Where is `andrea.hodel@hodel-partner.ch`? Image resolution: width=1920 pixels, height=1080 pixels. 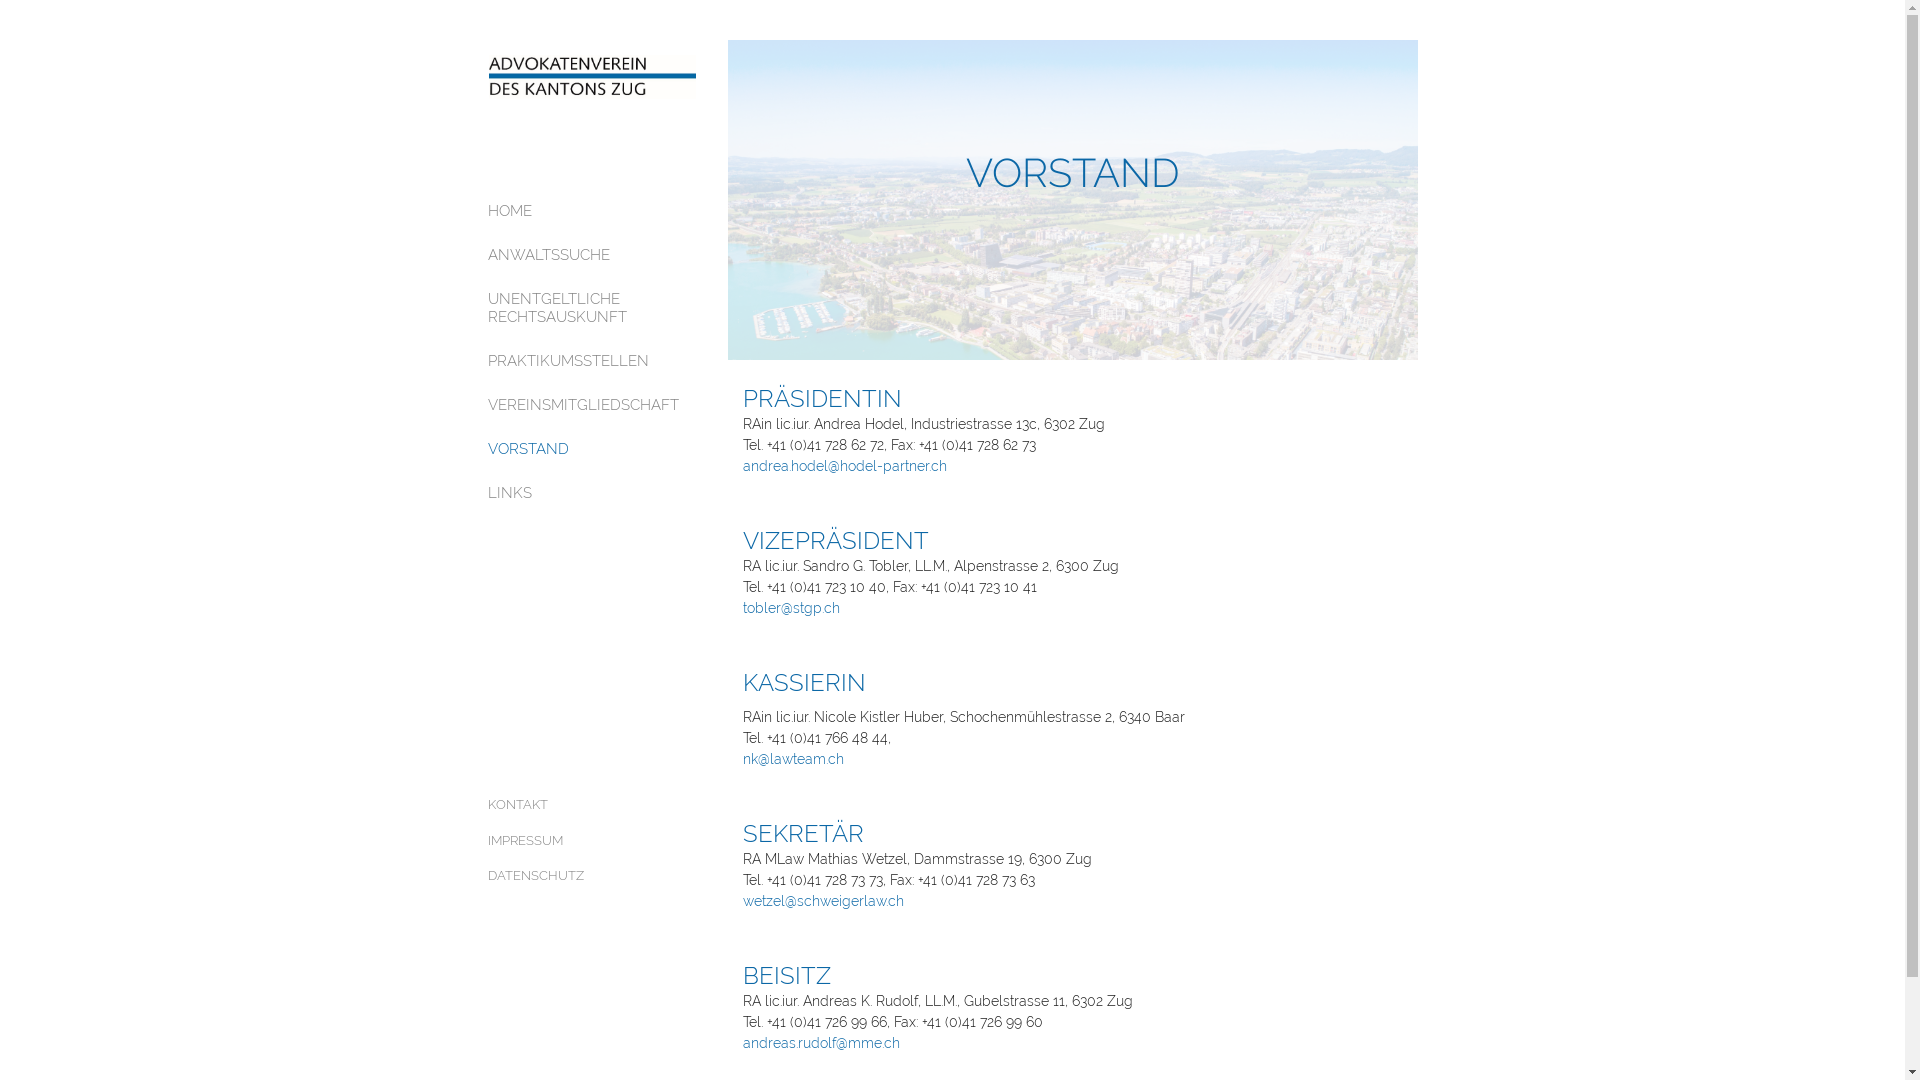
andrea.hodel@hodel-partner.ch is located at coordinates (844, 466).